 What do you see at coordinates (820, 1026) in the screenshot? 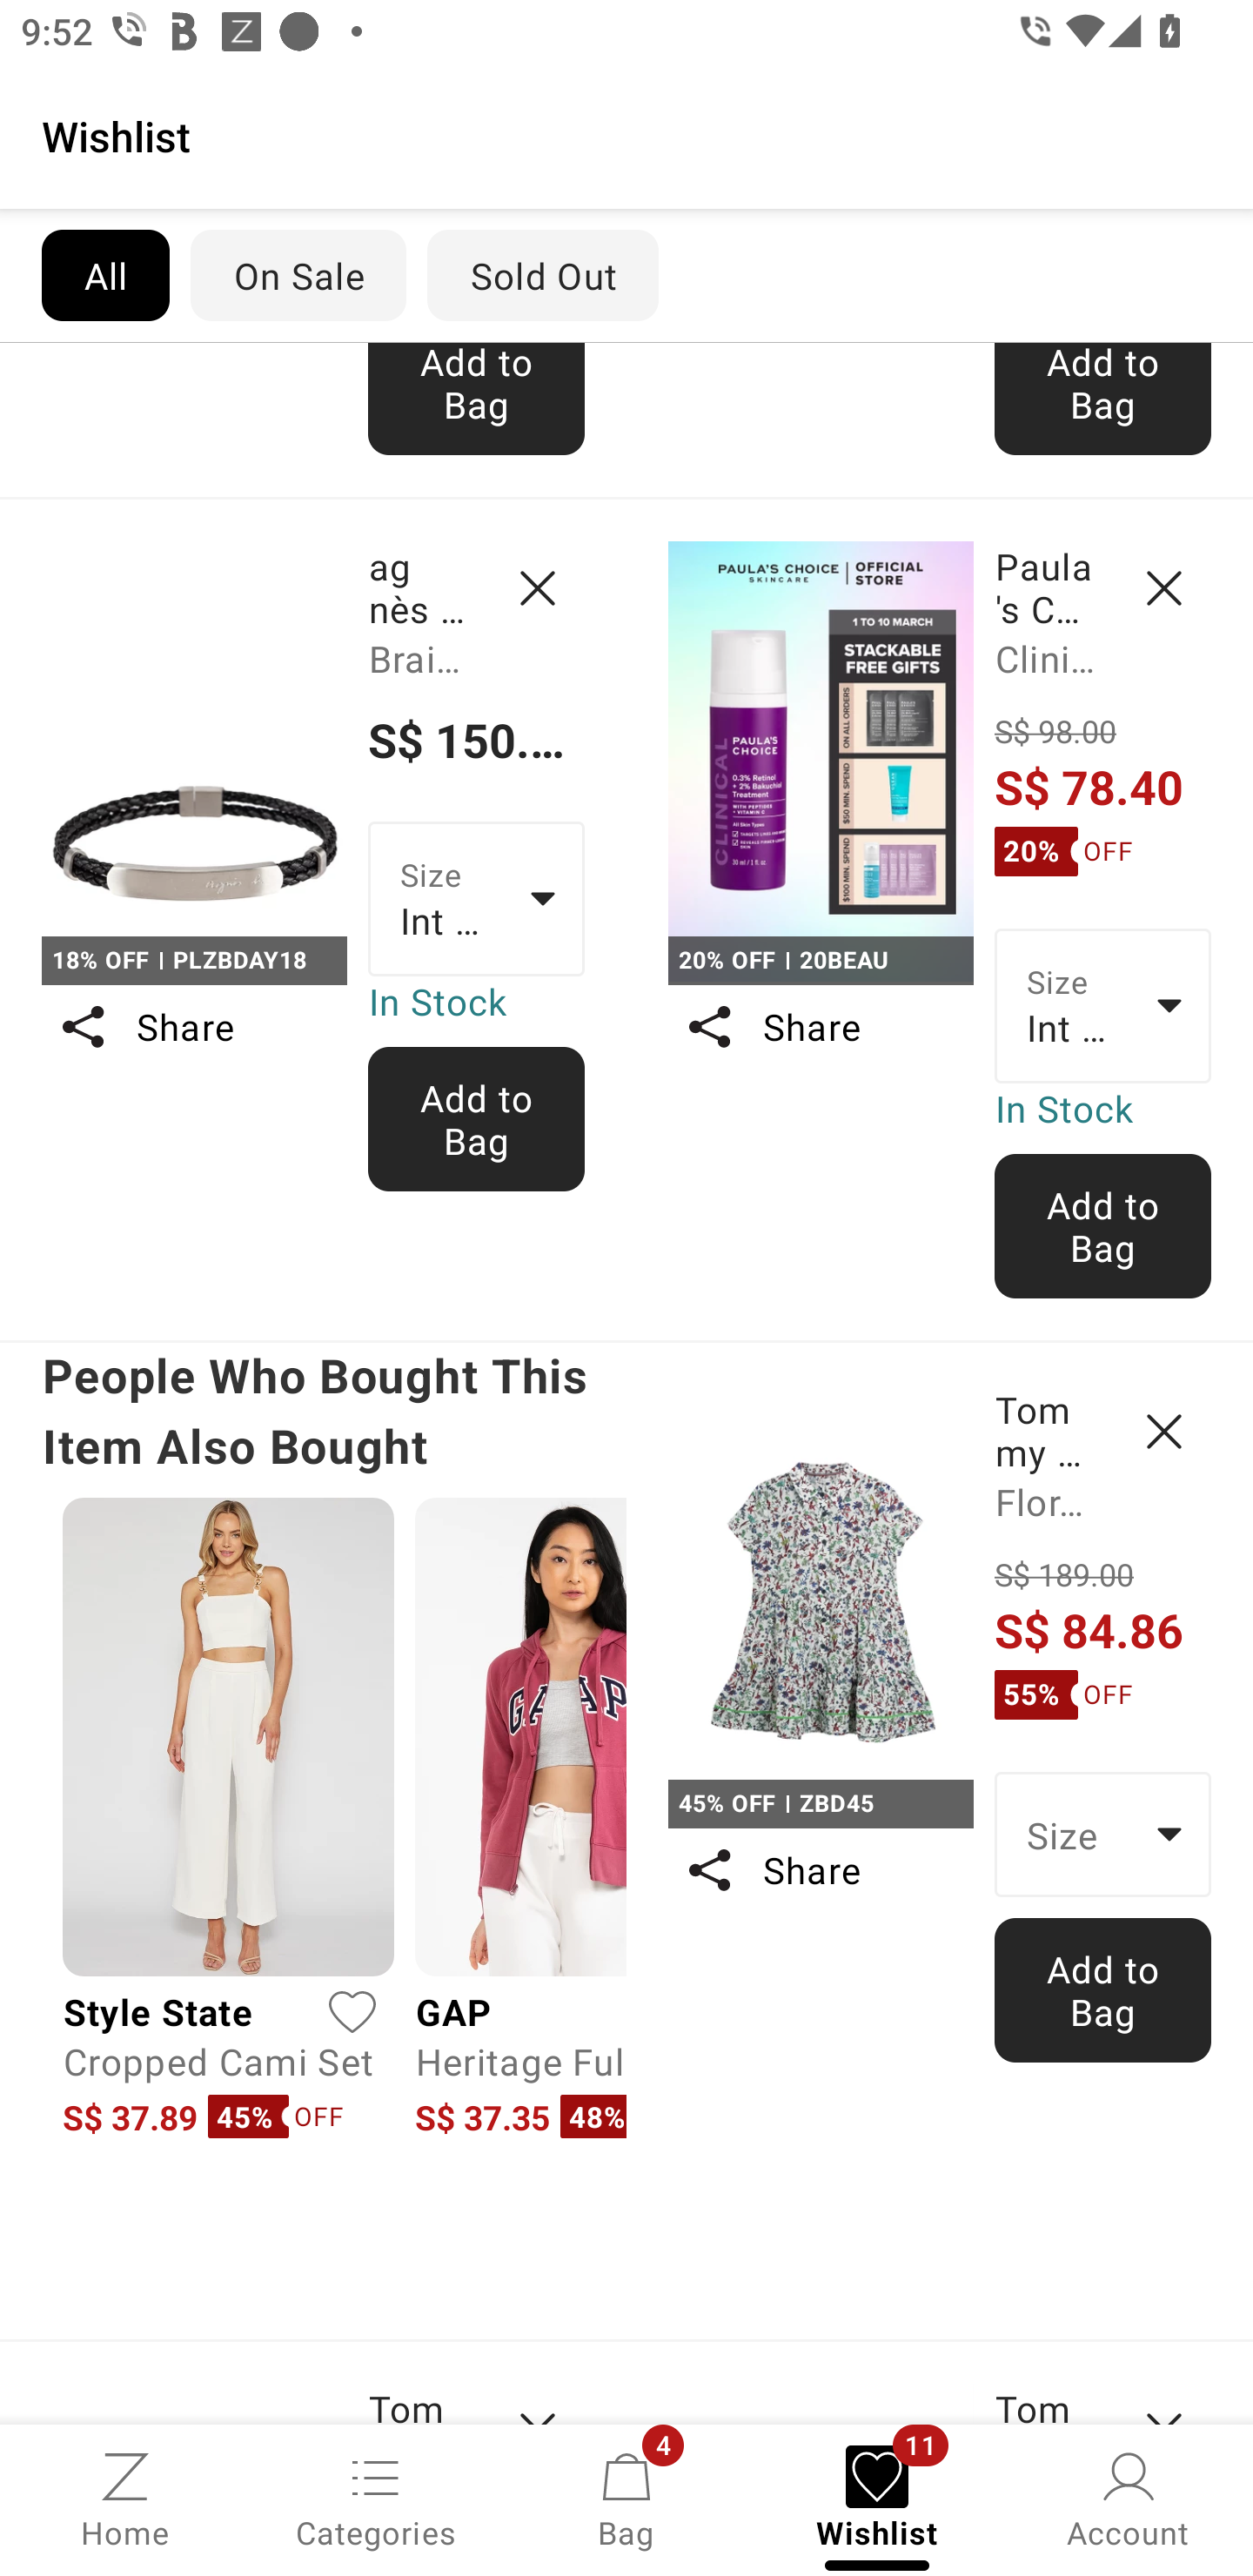
I see `Share` at bounding box center [820, 1026].